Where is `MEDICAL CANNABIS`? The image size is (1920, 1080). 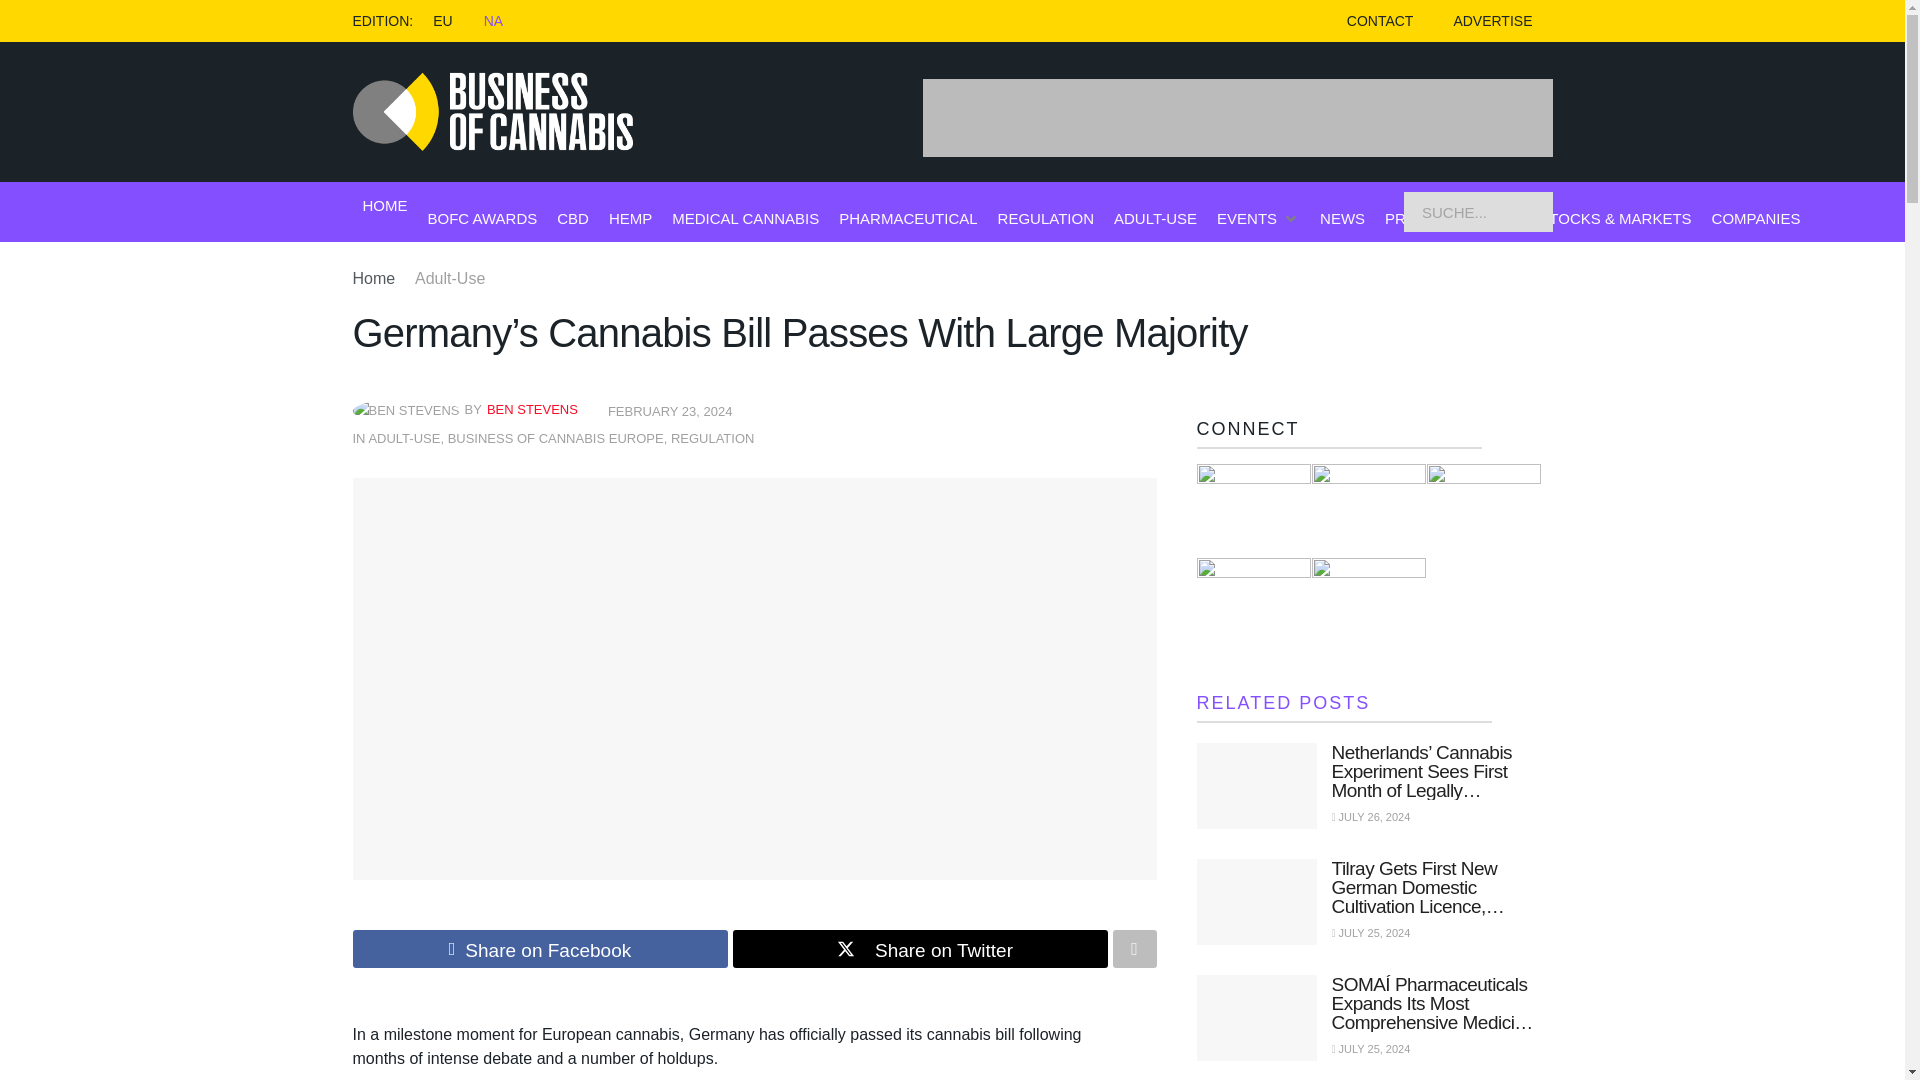 MEDICAL CANNABIS is located at coordinates (746, 218).